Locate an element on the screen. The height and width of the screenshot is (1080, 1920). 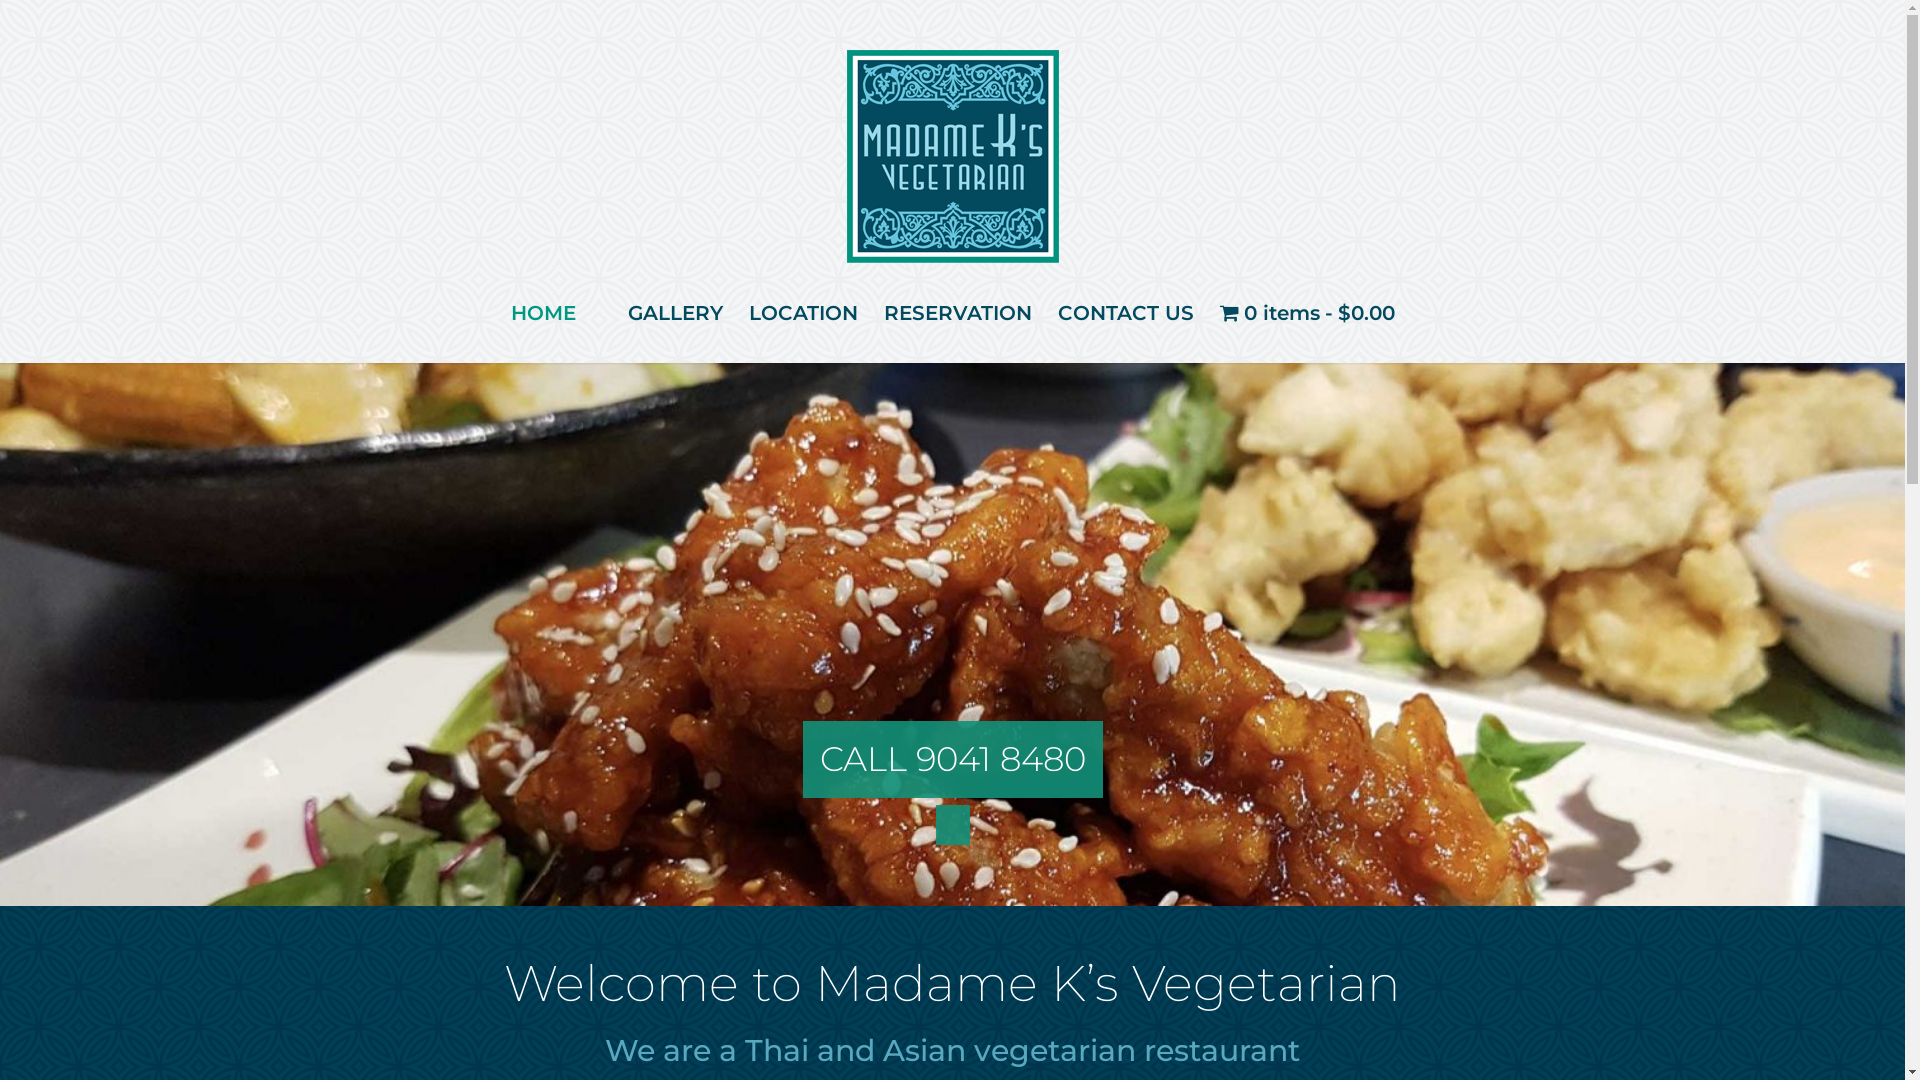
HOME is located at coordinates (544, 313).